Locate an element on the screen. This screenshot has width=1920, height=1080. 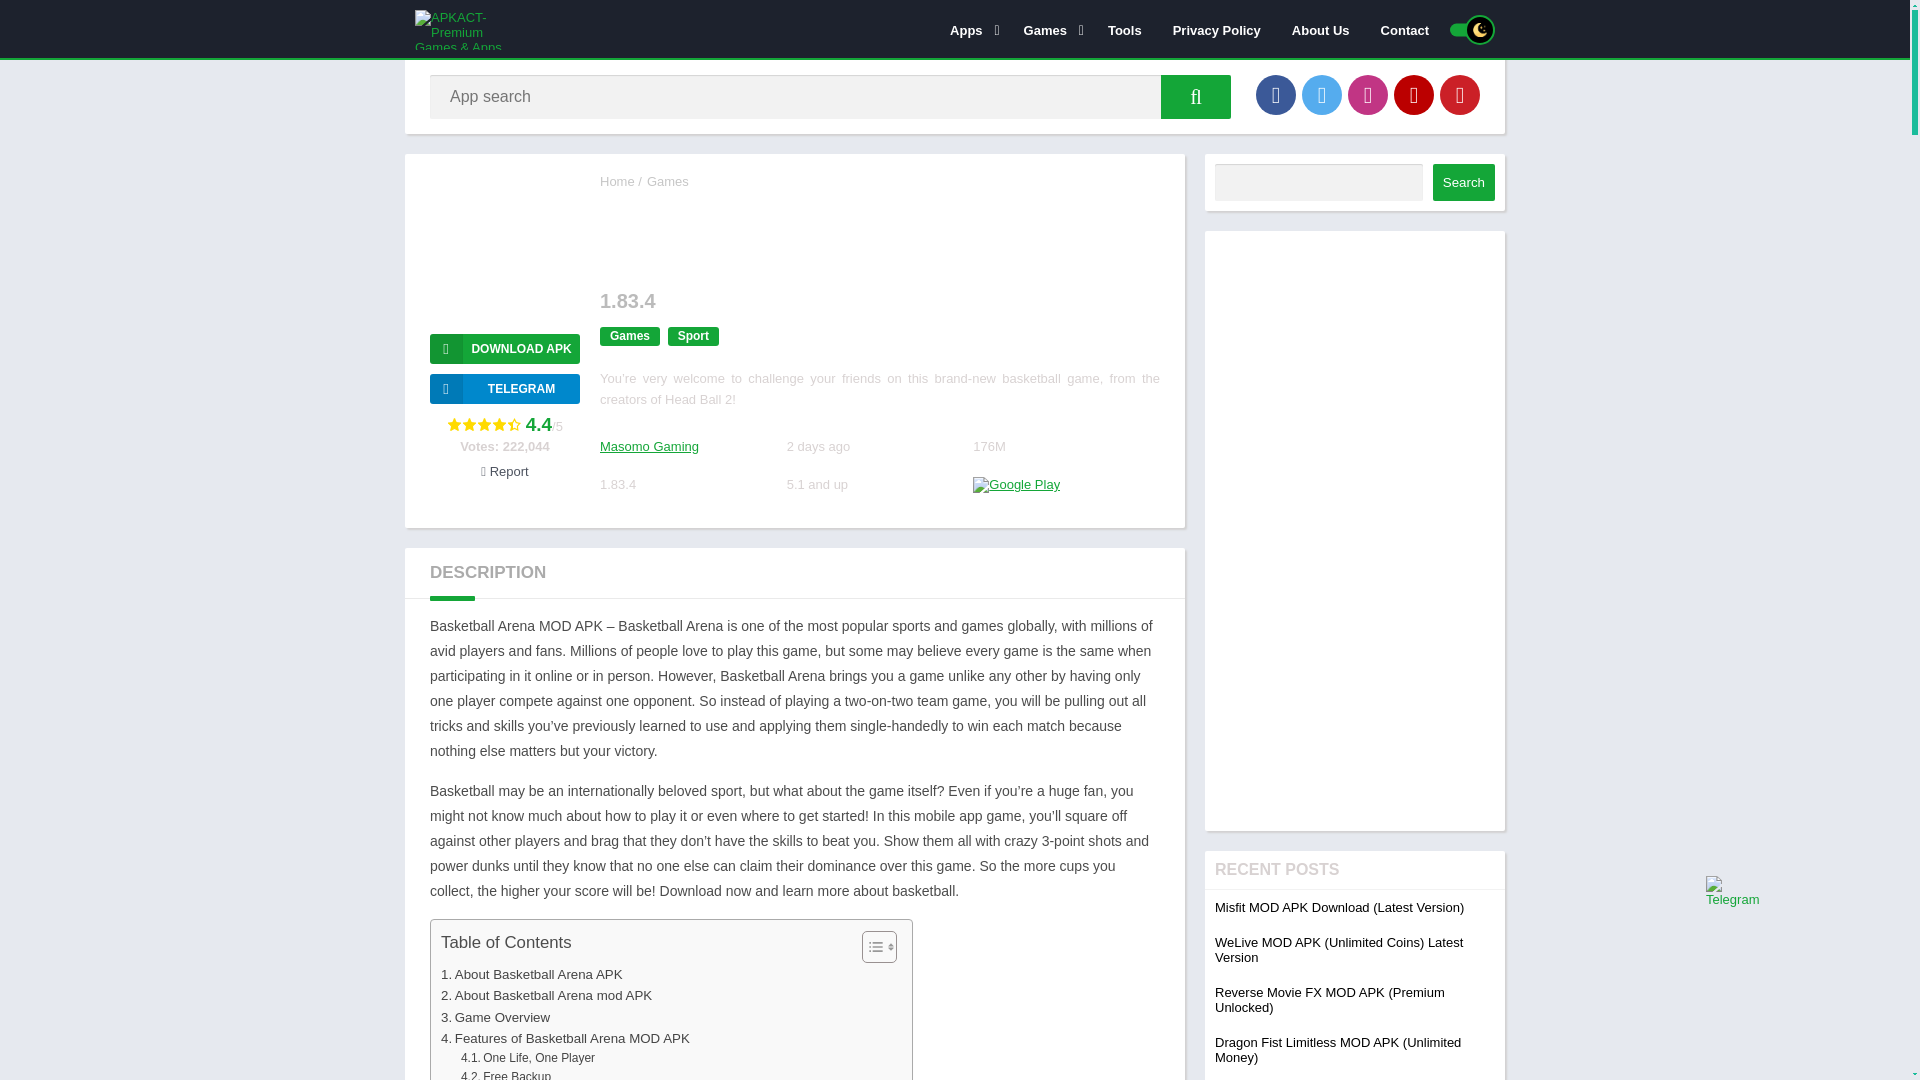
Features of Basketball Arena MOD APK is located at coordinates (565, 1038).